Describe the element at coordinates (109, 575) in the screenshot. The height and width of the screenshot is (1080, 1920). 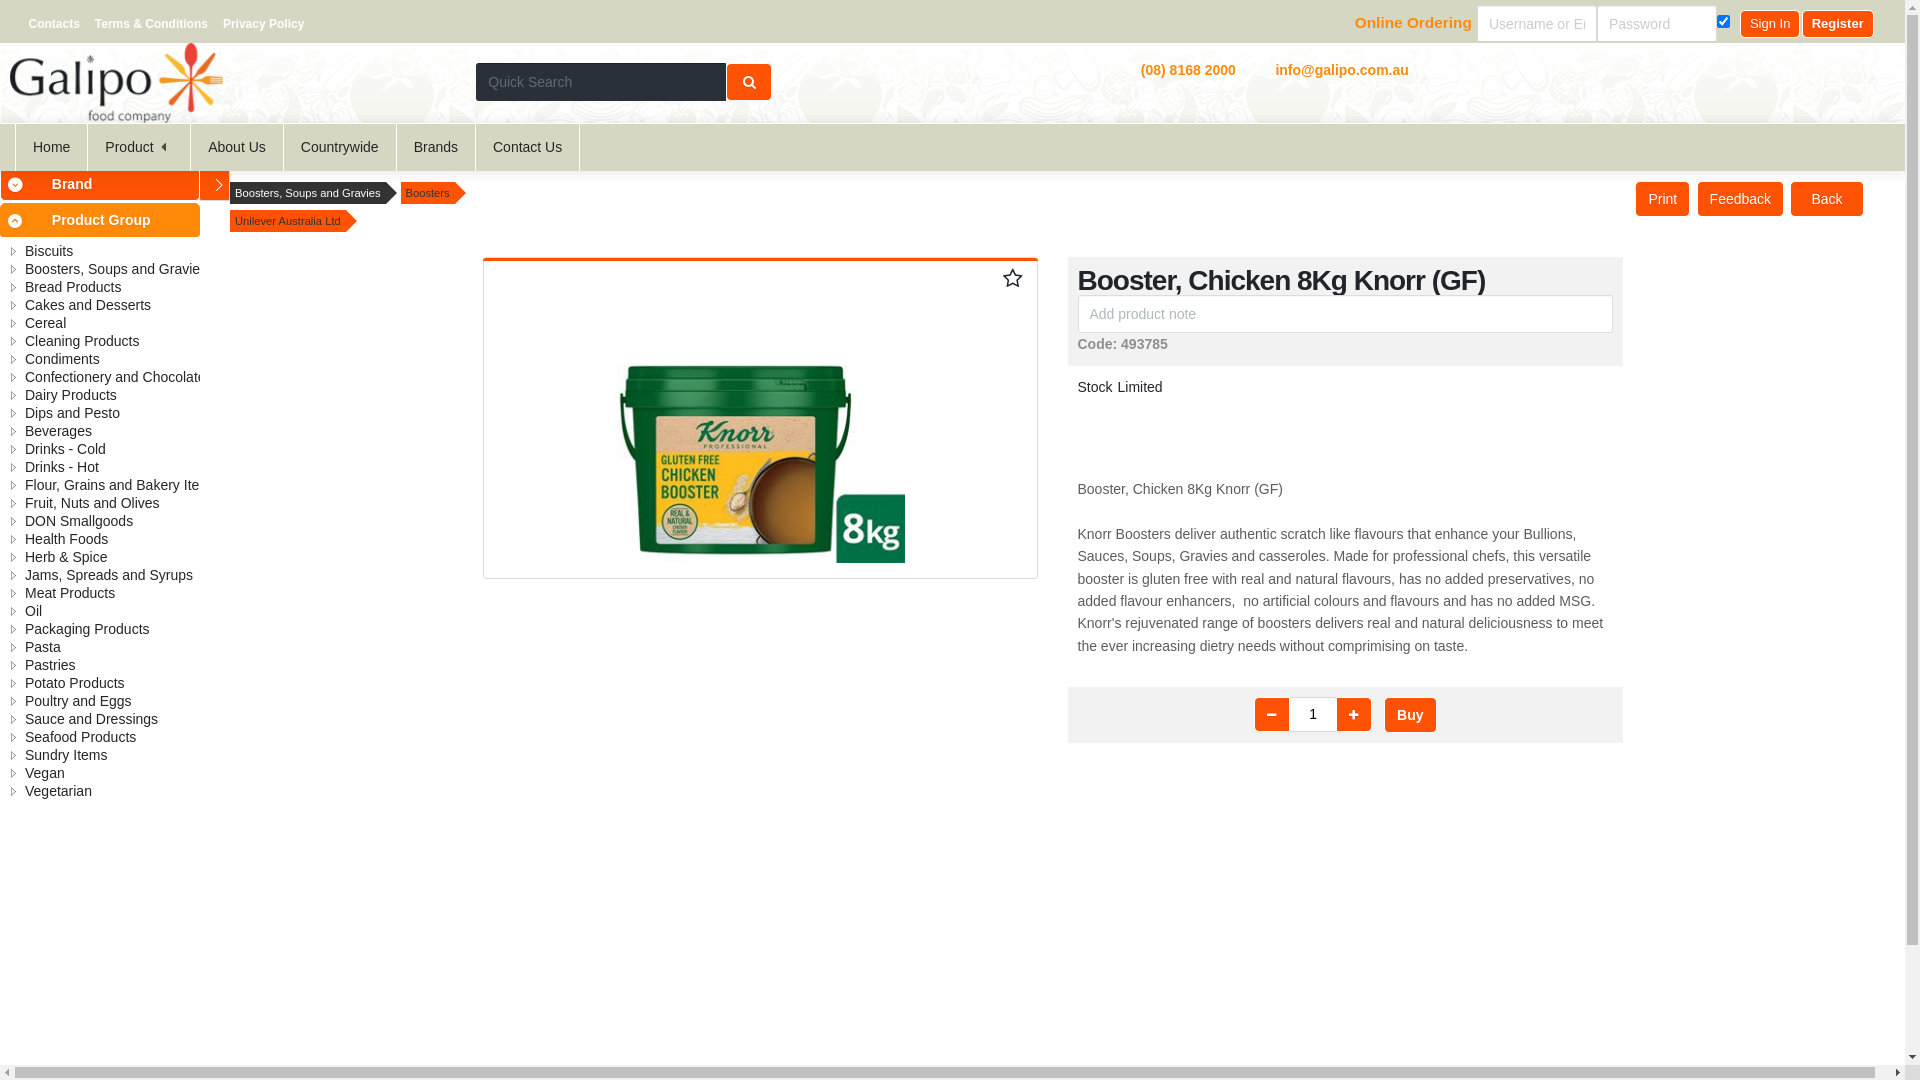
I see `Jams, Spreads and Syrups` at that location.